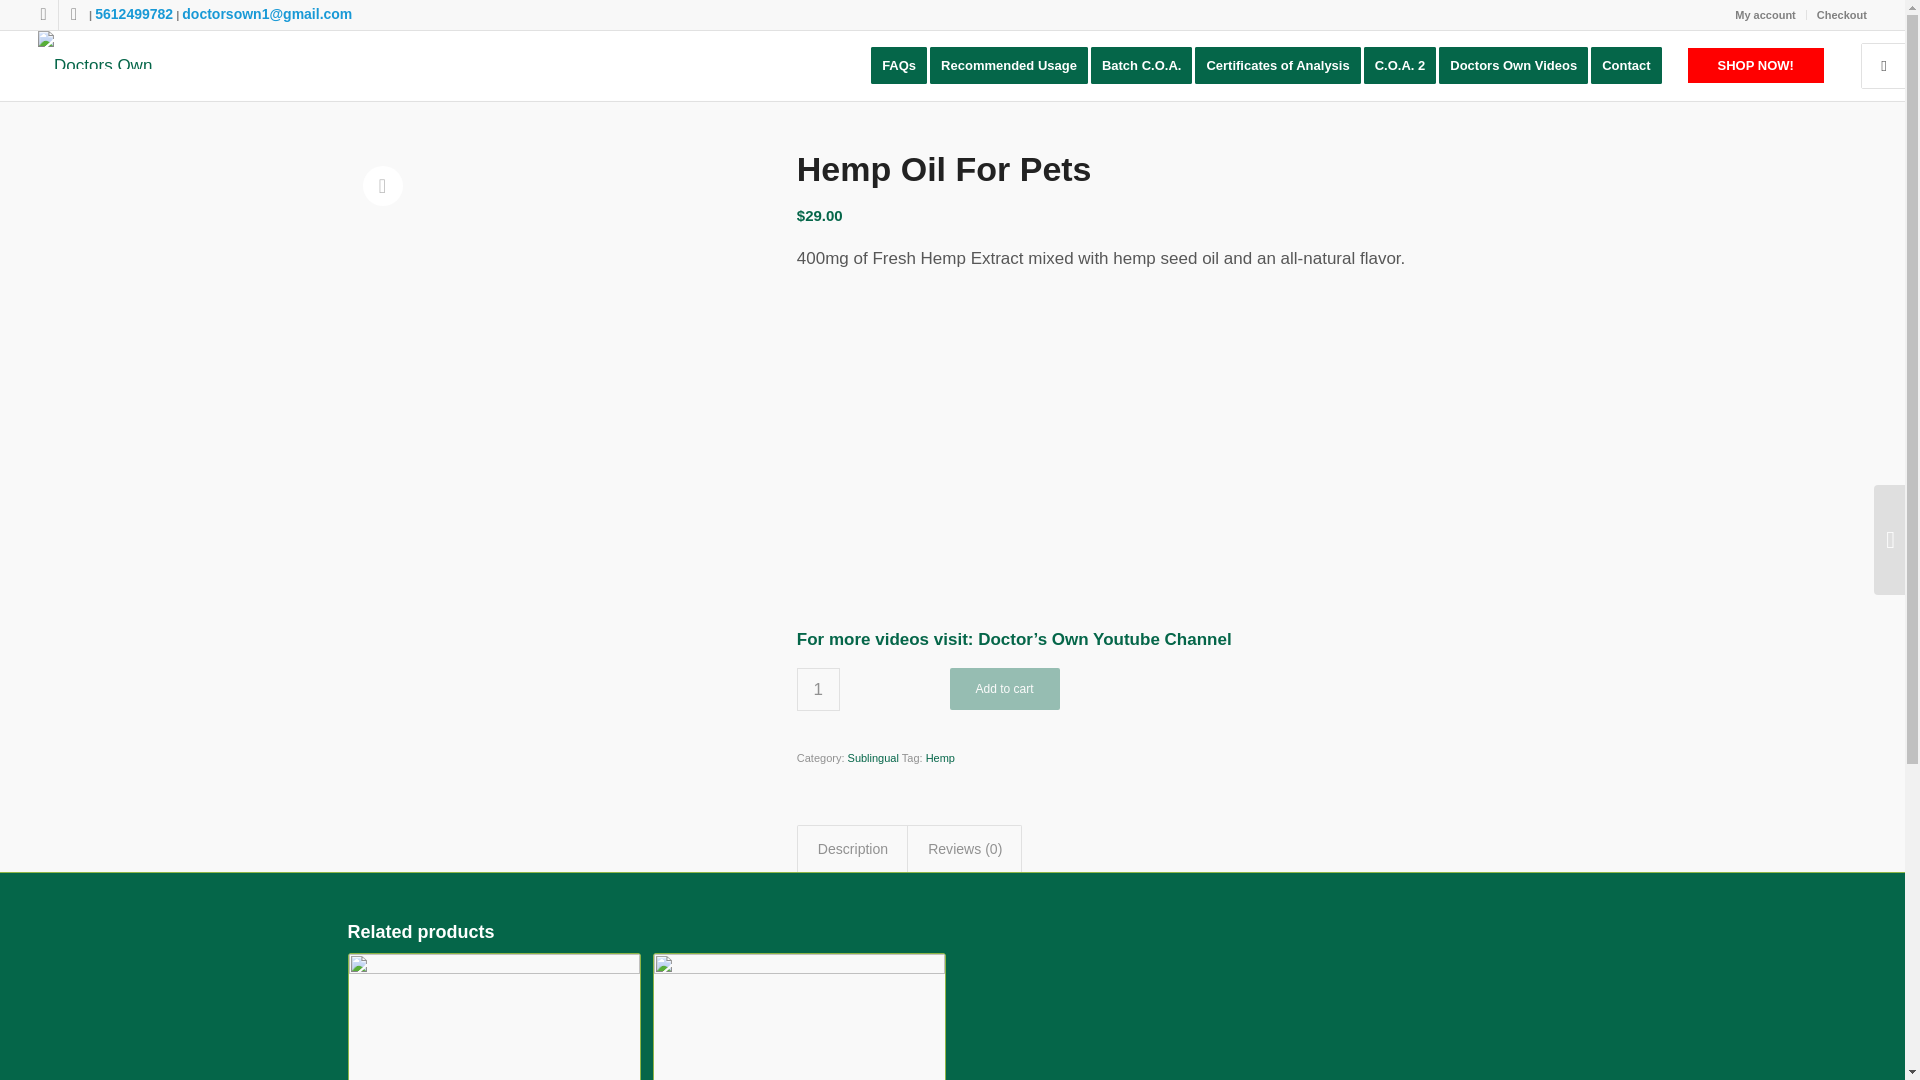  Describe the element at coordinates (1148, 66) in the screenshot. I see `Batch C.O.A.` at that location.